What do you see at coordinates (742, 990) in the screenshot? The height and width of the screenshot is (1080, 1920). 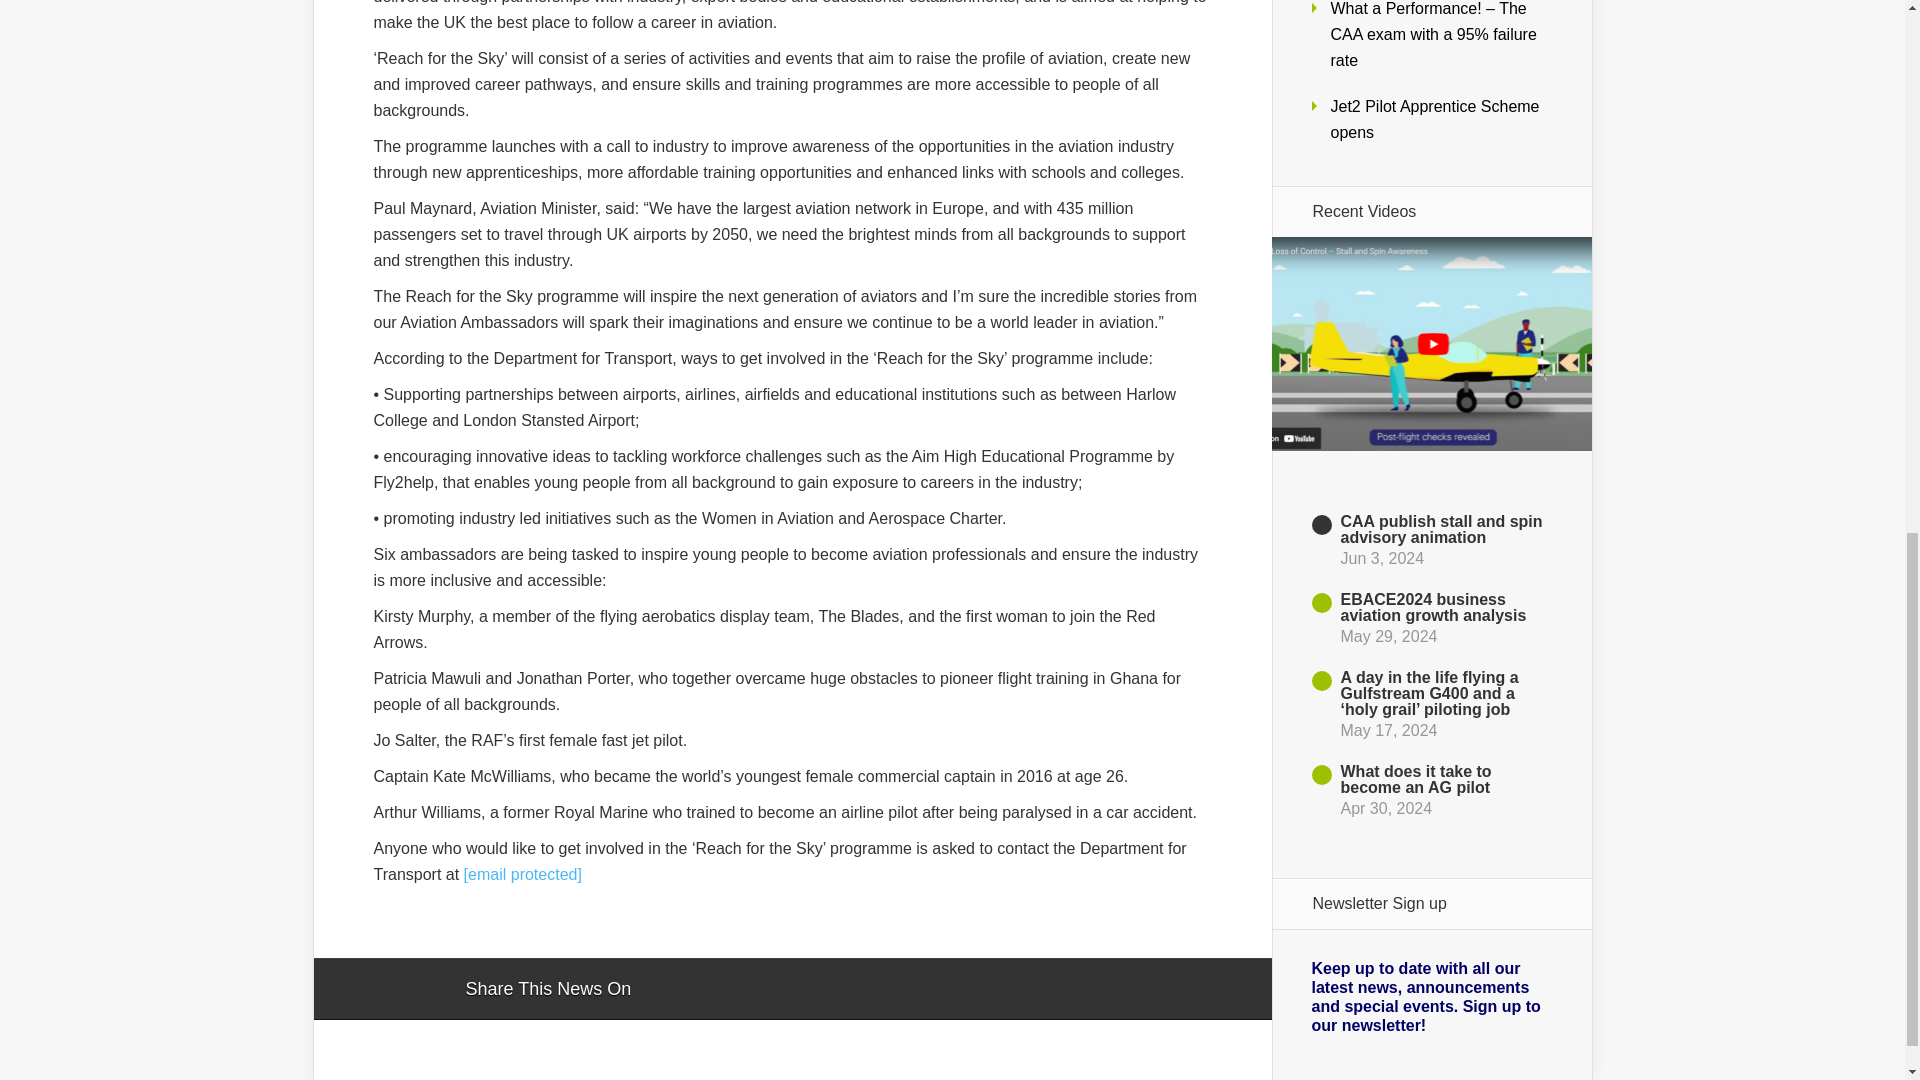 I see `Twitter` at bounding box center [742, 990].